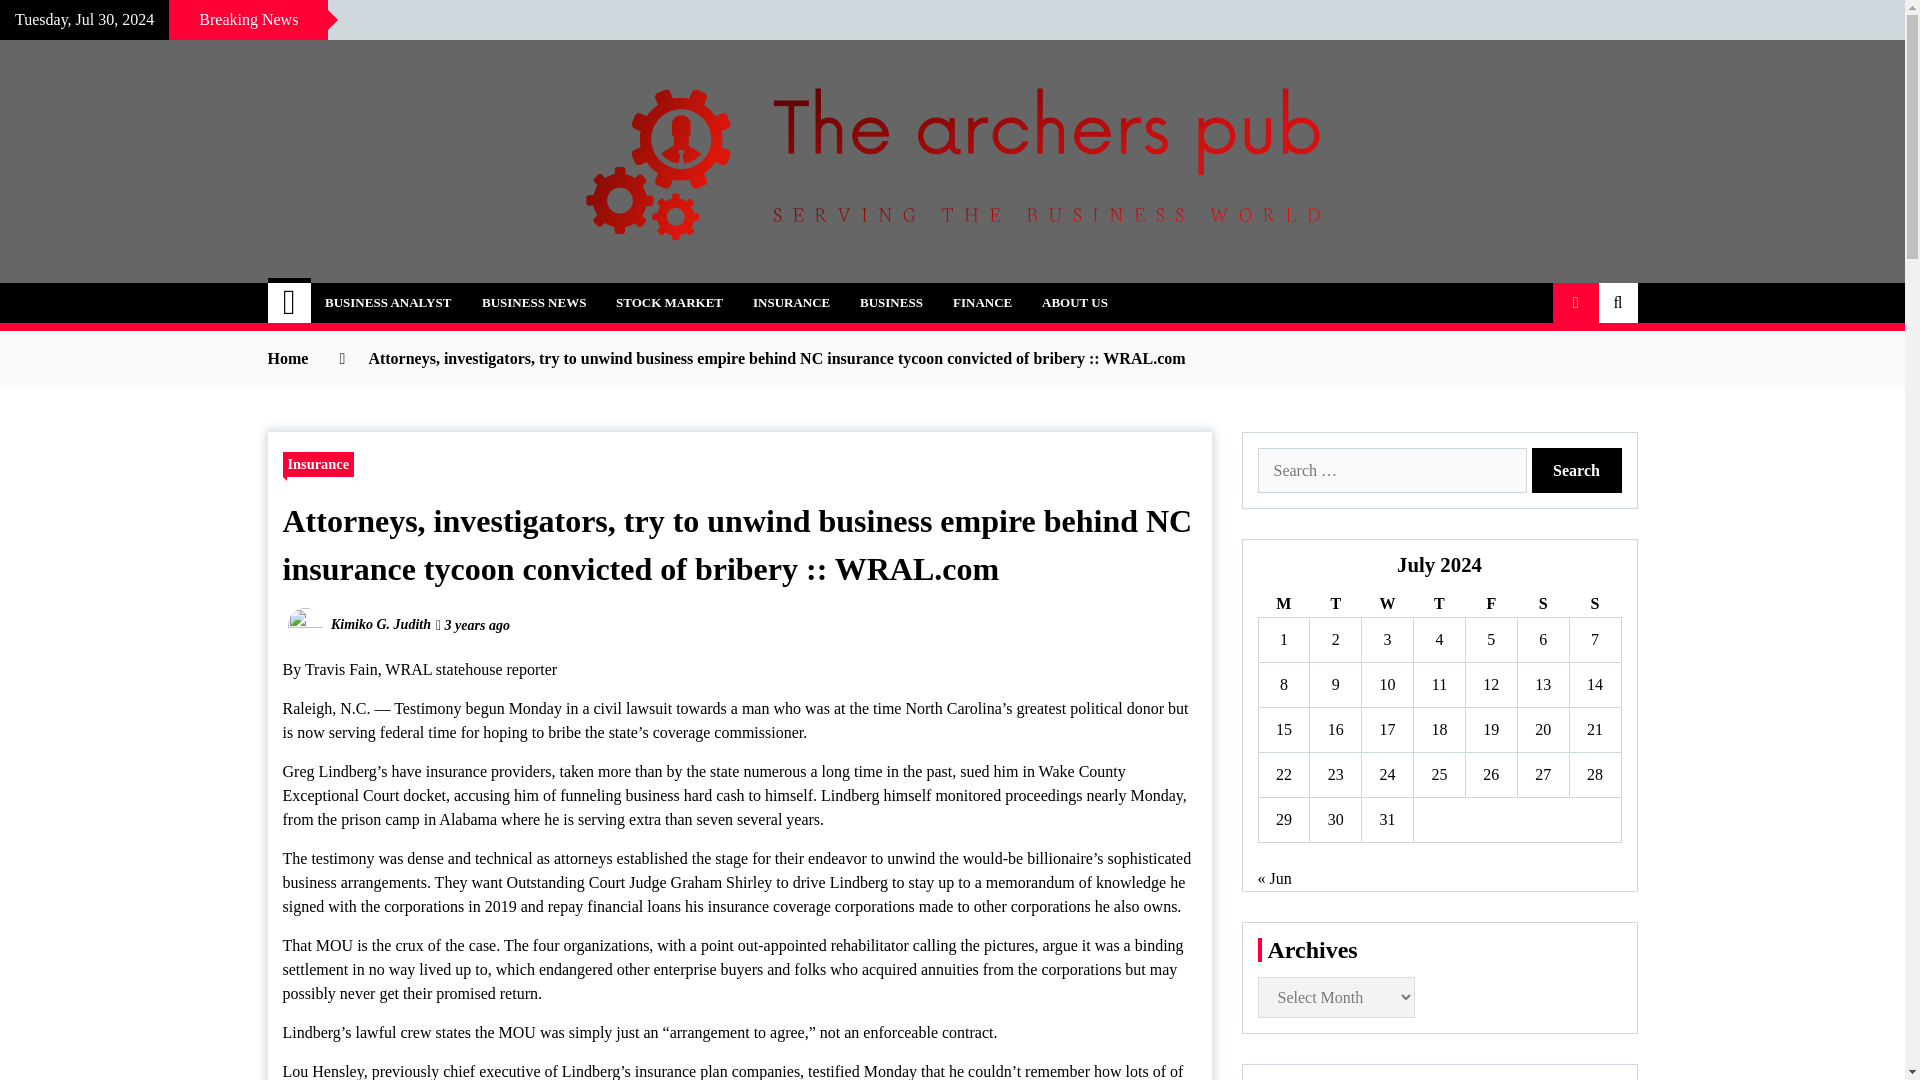 Image resolution: width=1920 pixels, height=1080 pixels. Describe the element at coordinates (1440, 604) in the screenshot. I see `Thursday` at that location.